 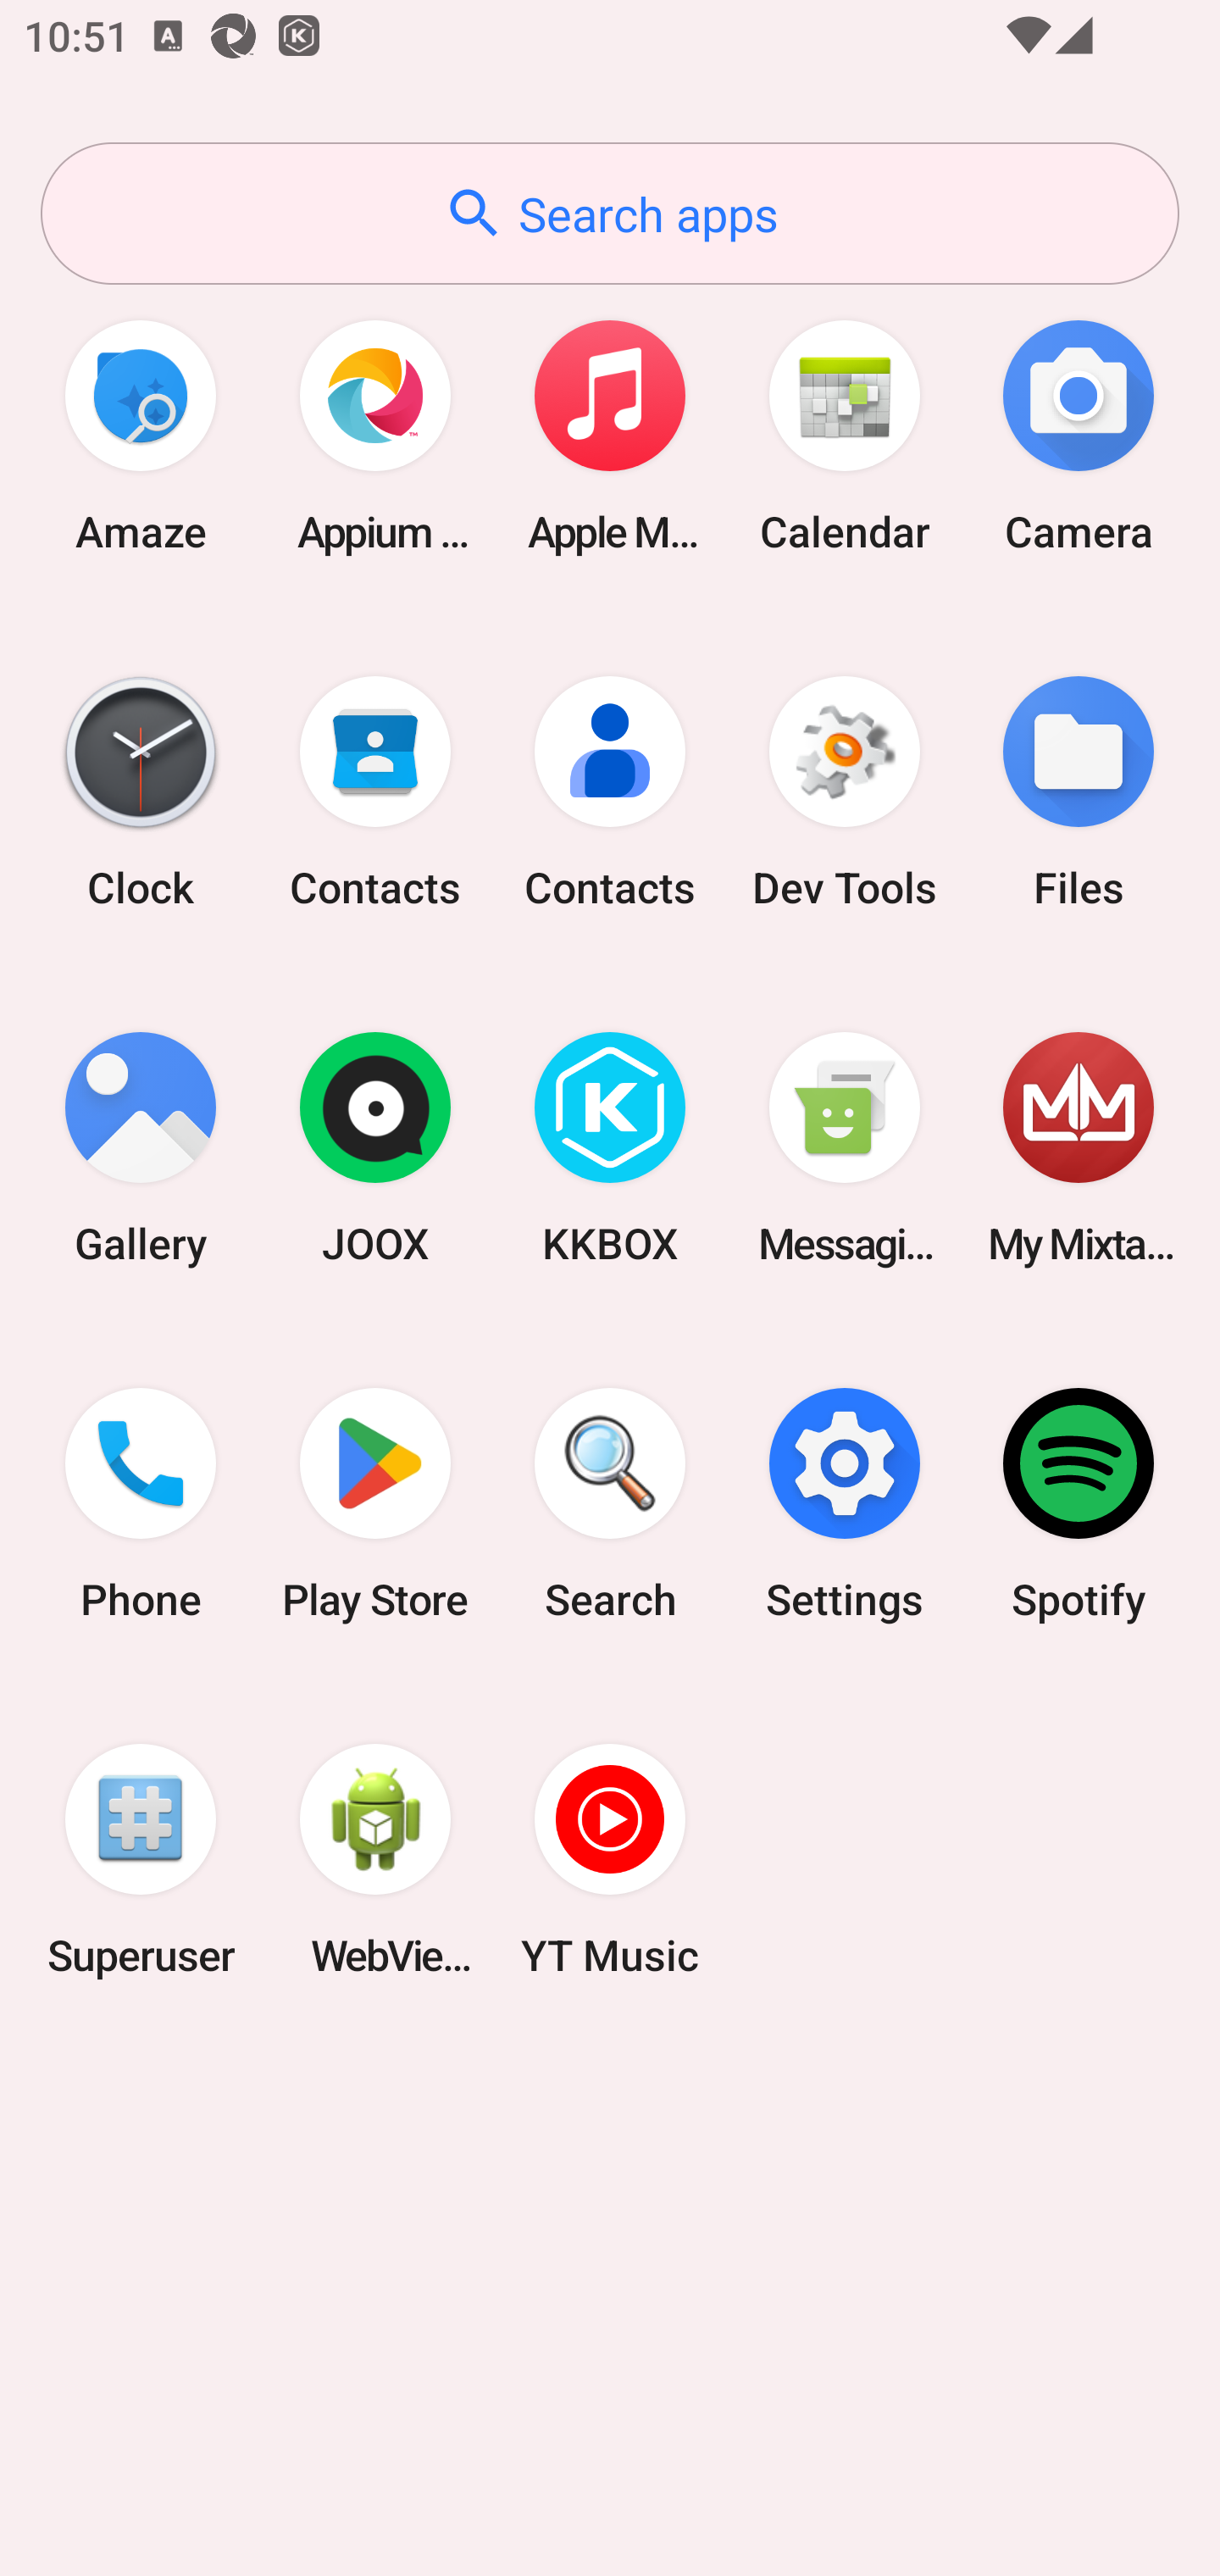 I want to click on Phone, so click(x=141, y=1504).